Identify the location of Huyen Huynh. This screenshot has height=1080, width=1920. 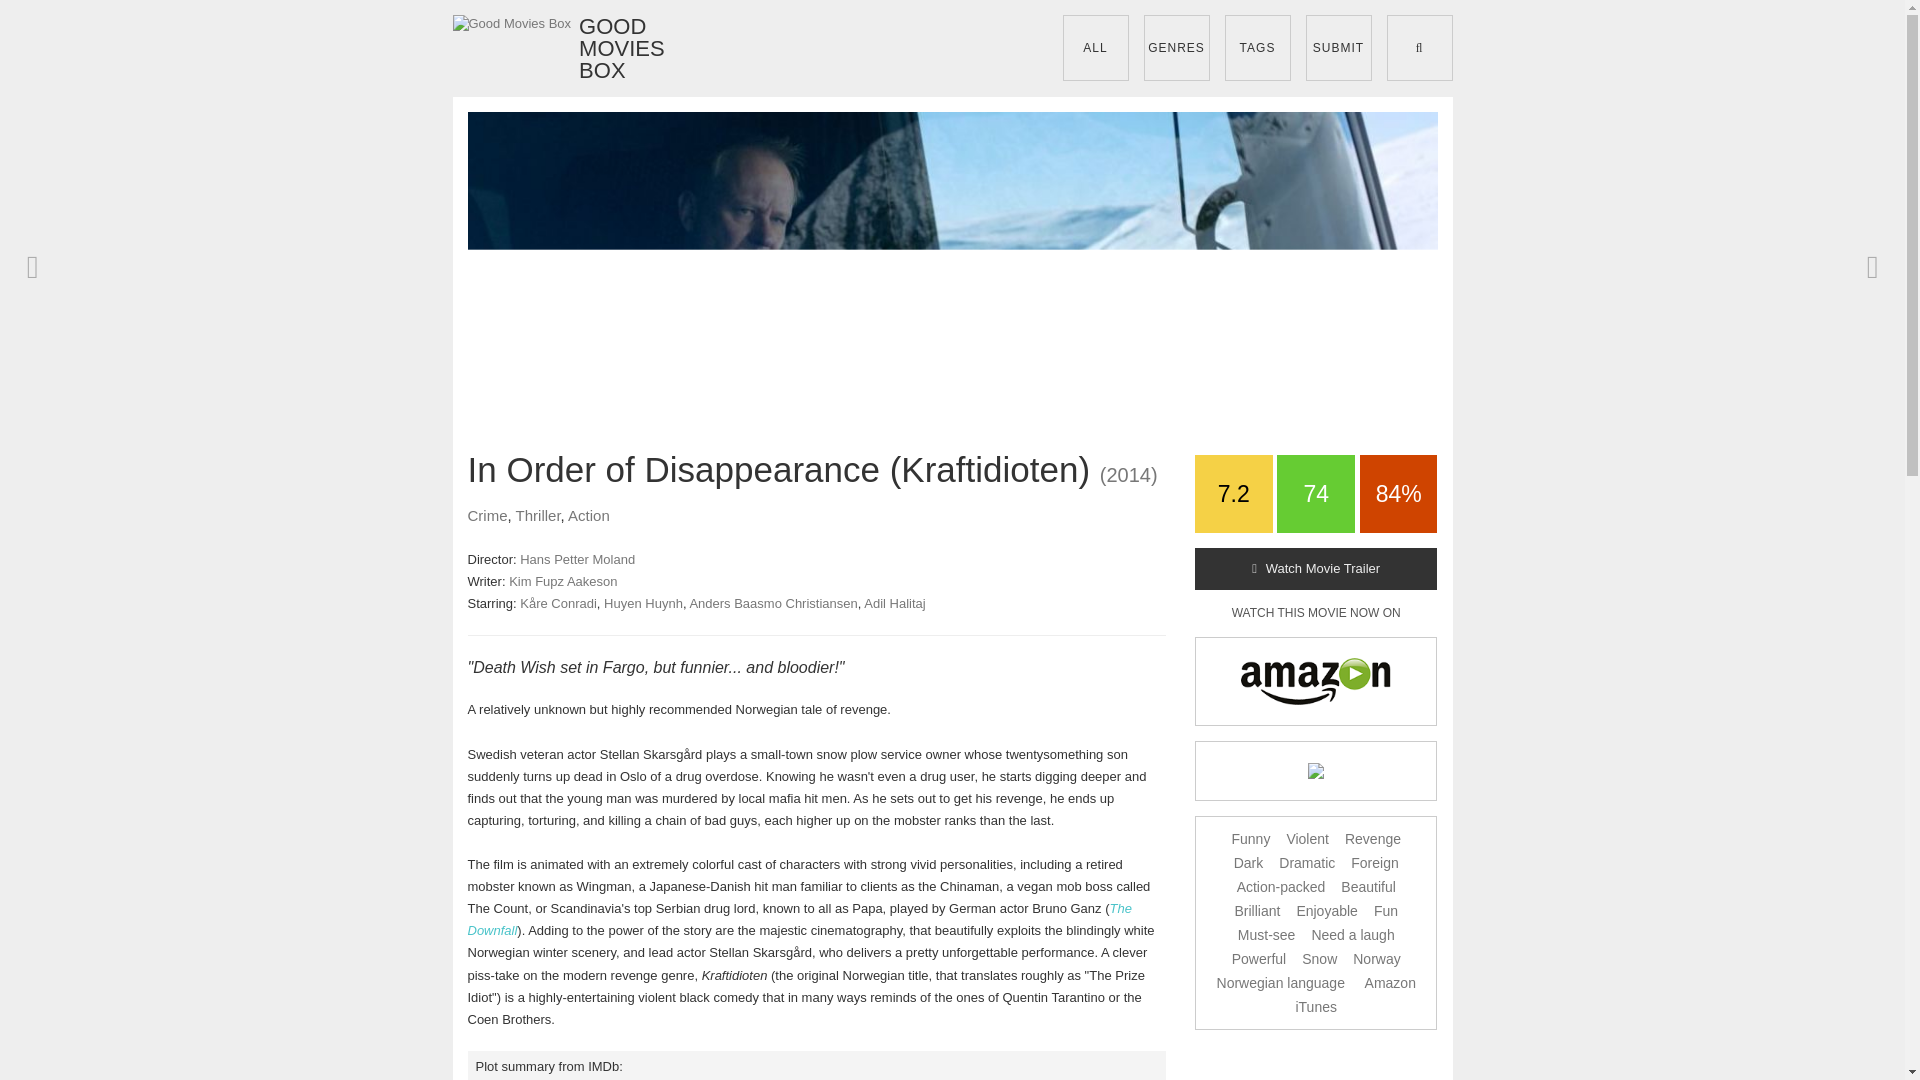
(644, 604).